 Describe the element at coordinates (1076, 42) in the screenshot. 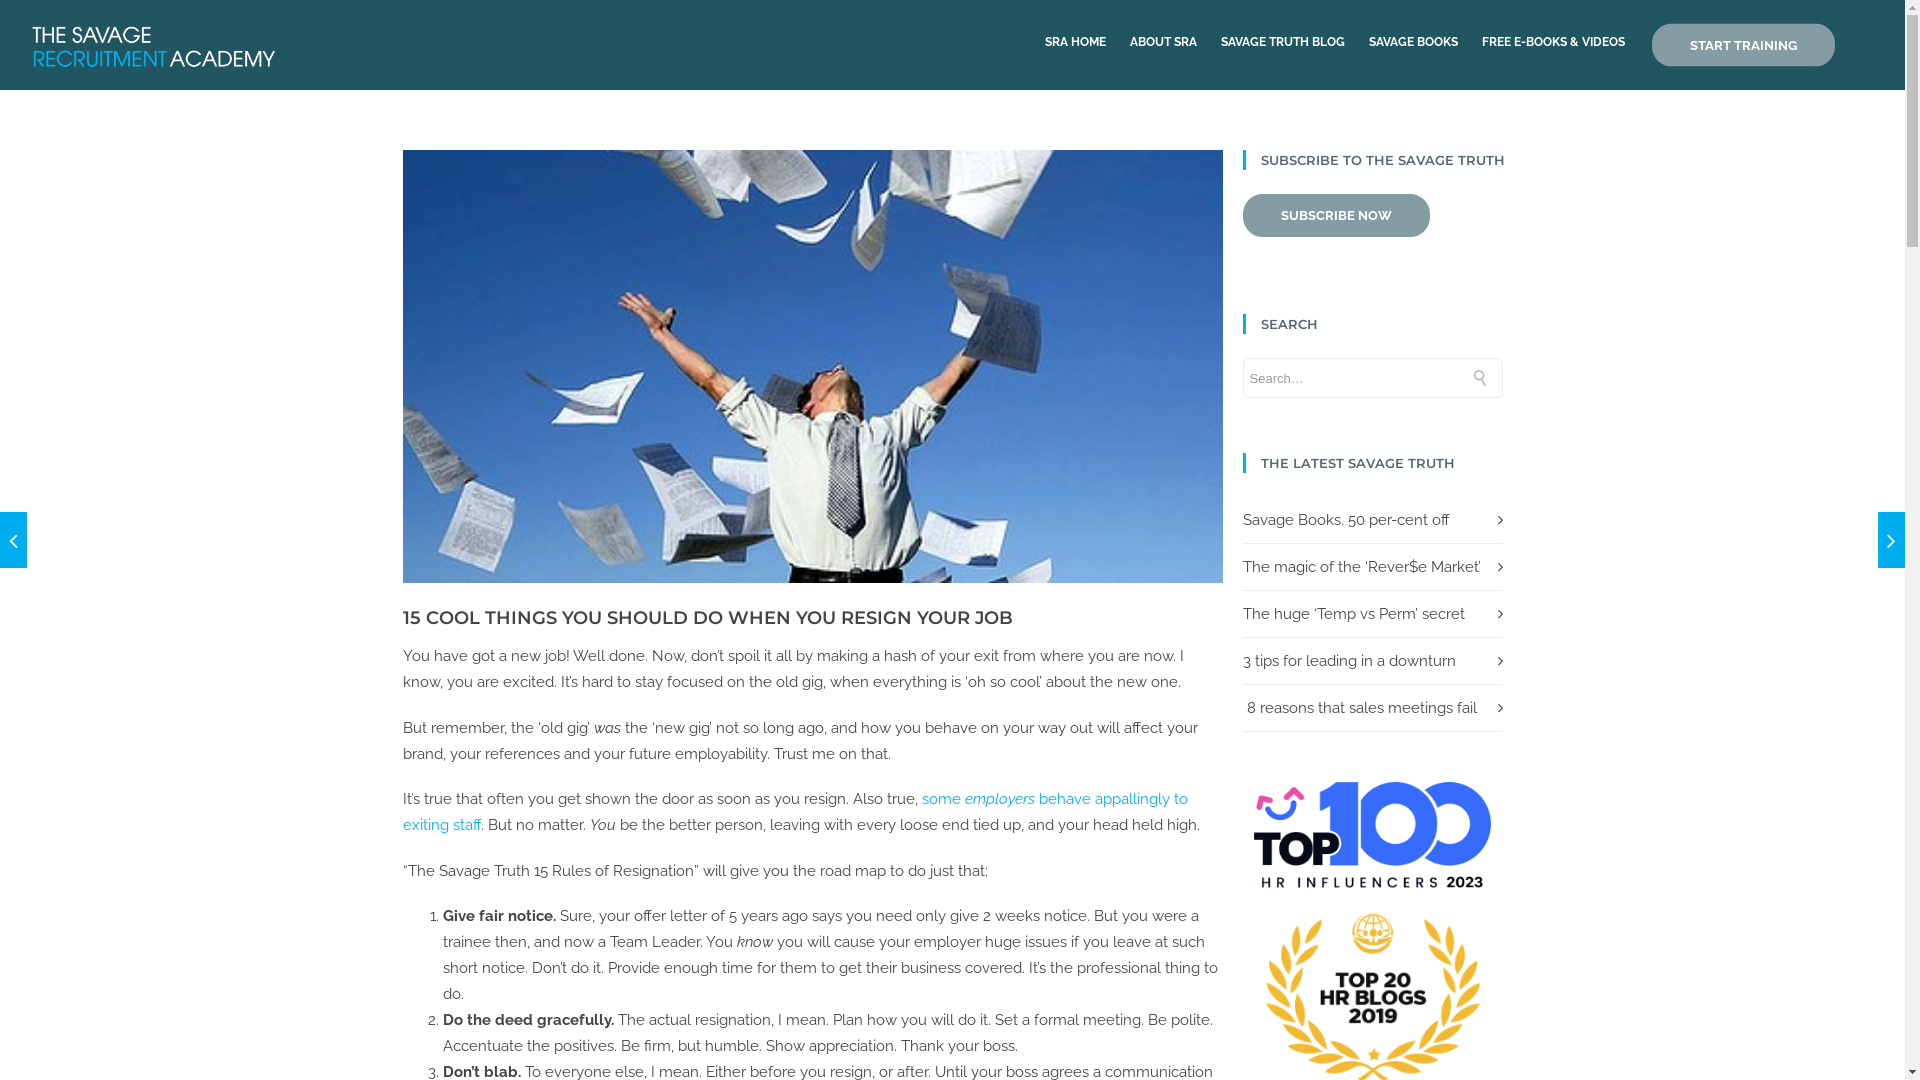

I see `SRA HOME` at that location.